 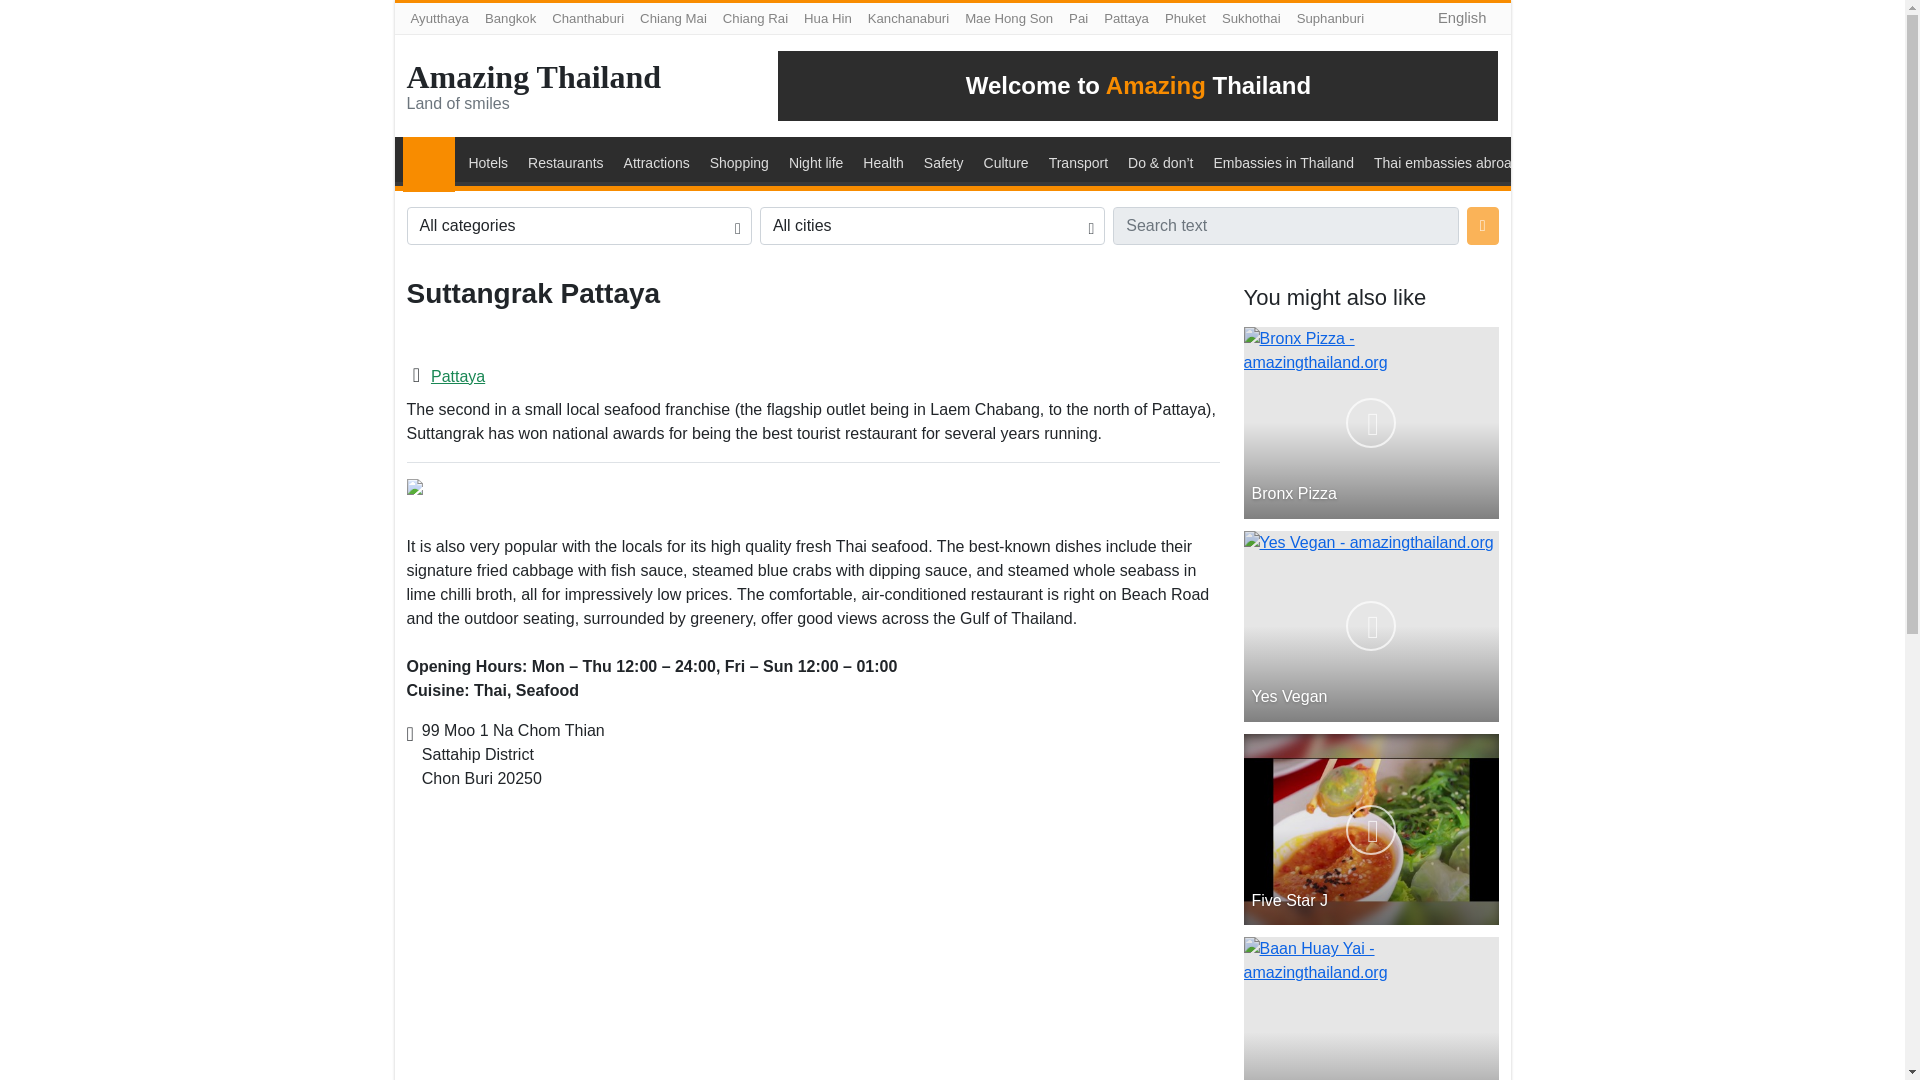 What do you see at coordinates (1006, 163) in the screenshot?
I see `Culture` at bounding box center [1006, 163].